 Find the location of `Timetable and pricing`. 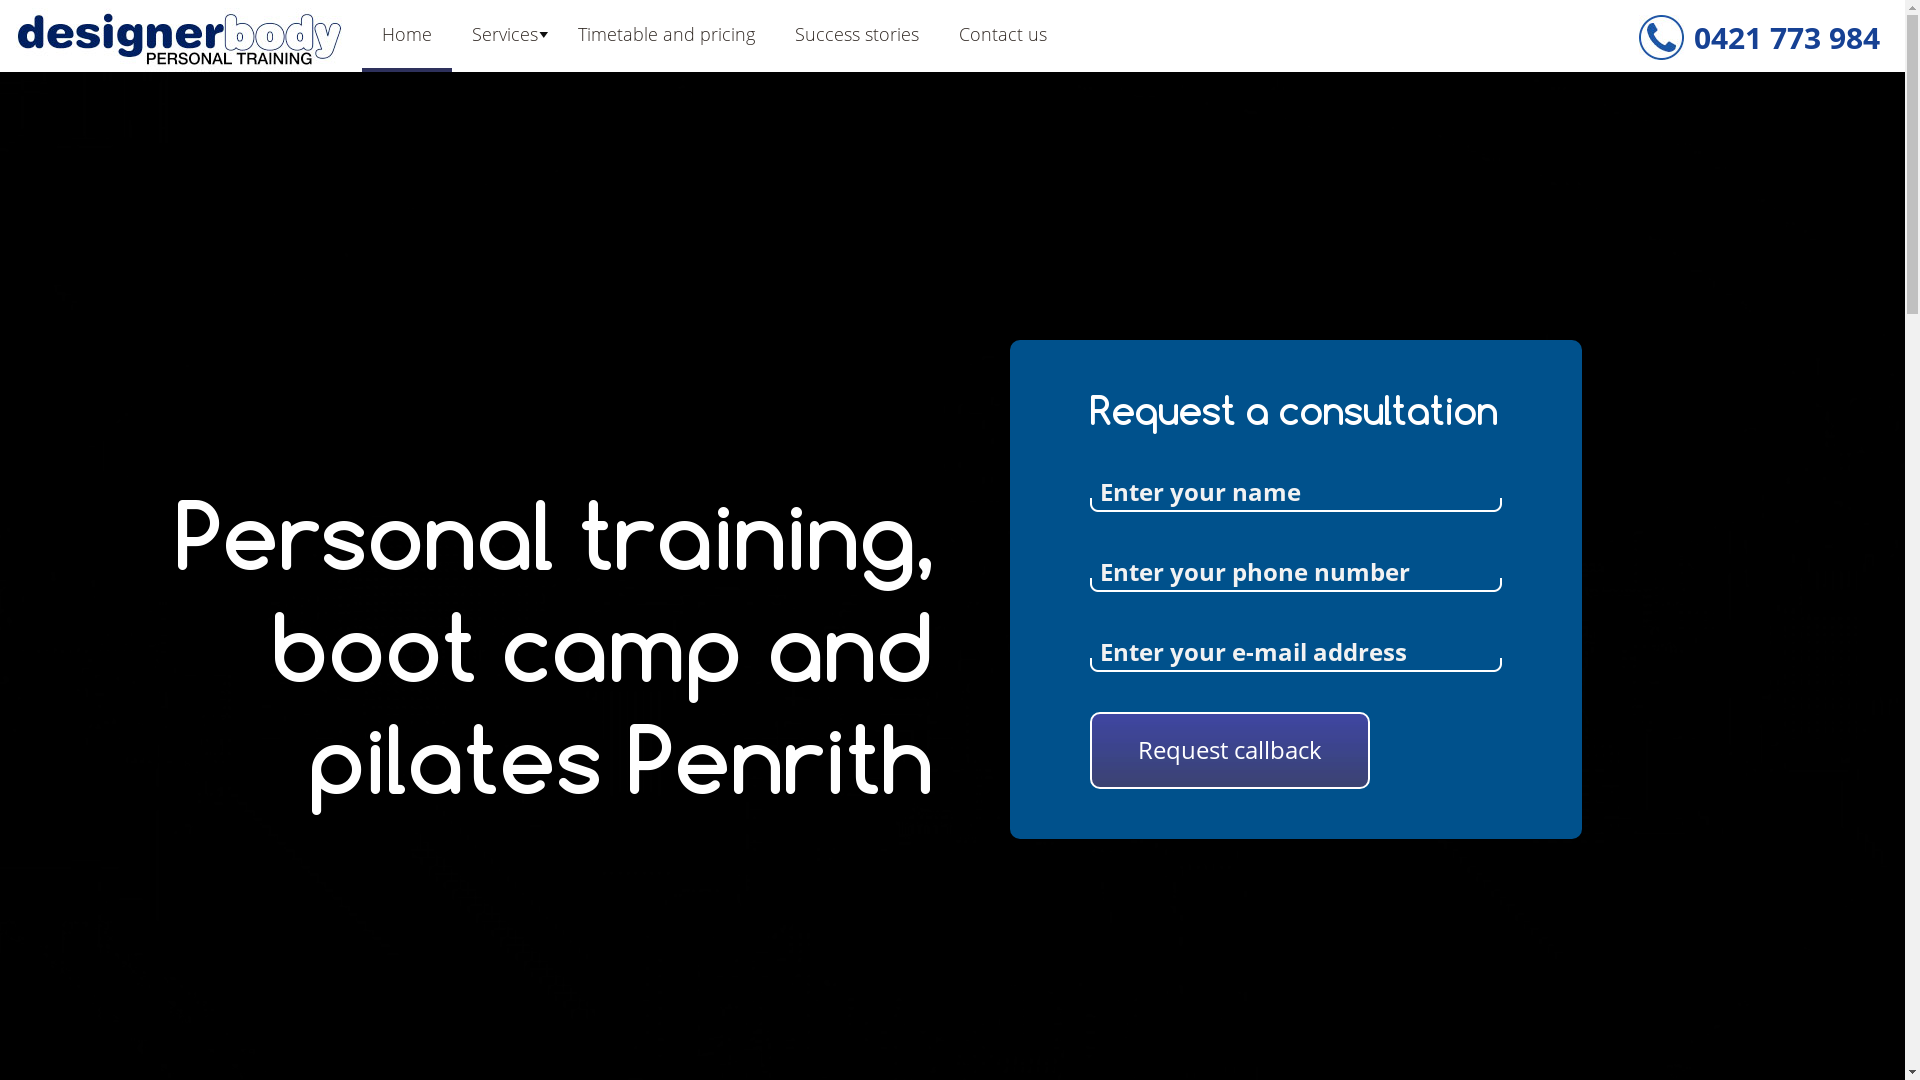

Timetable and pricing is located at coordinates (666, 34).